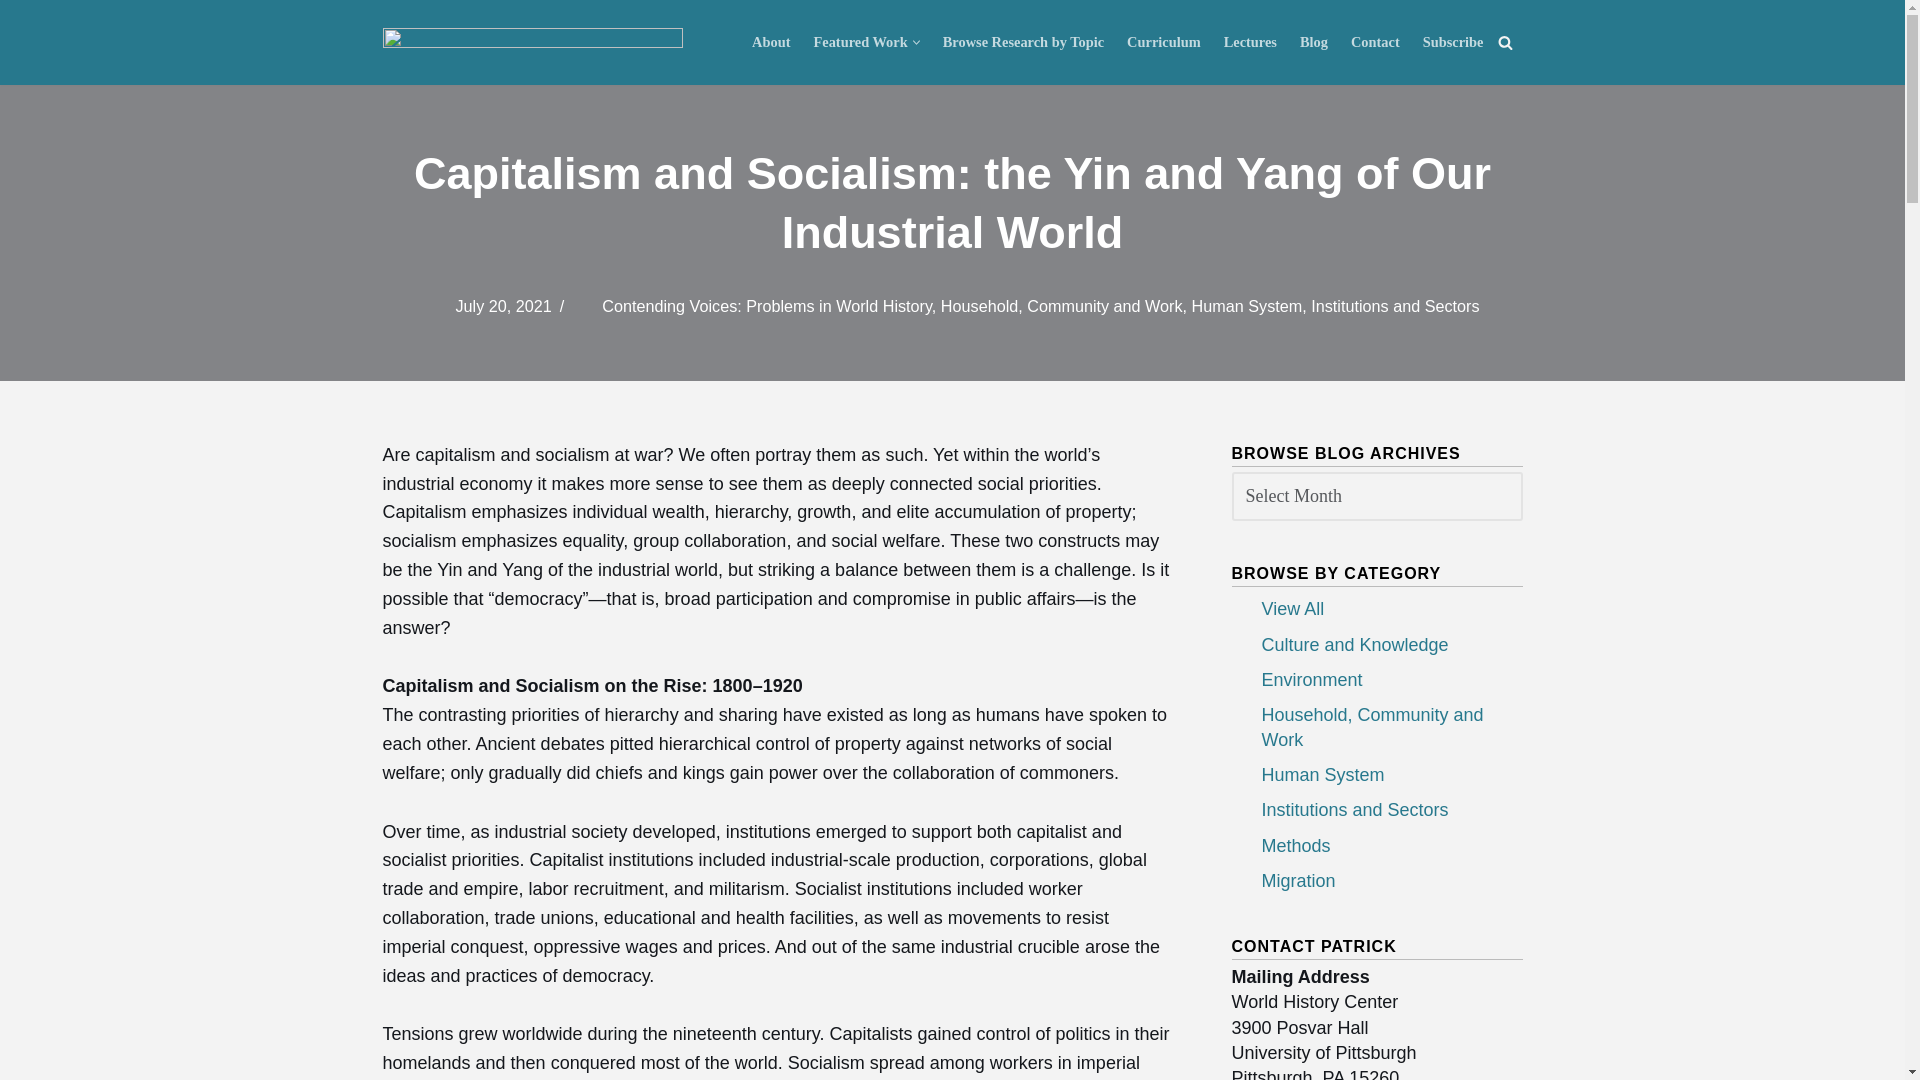 The height and width of the screenshot is (1080, 1920). I want to click on Human System, so click(1248, 306).